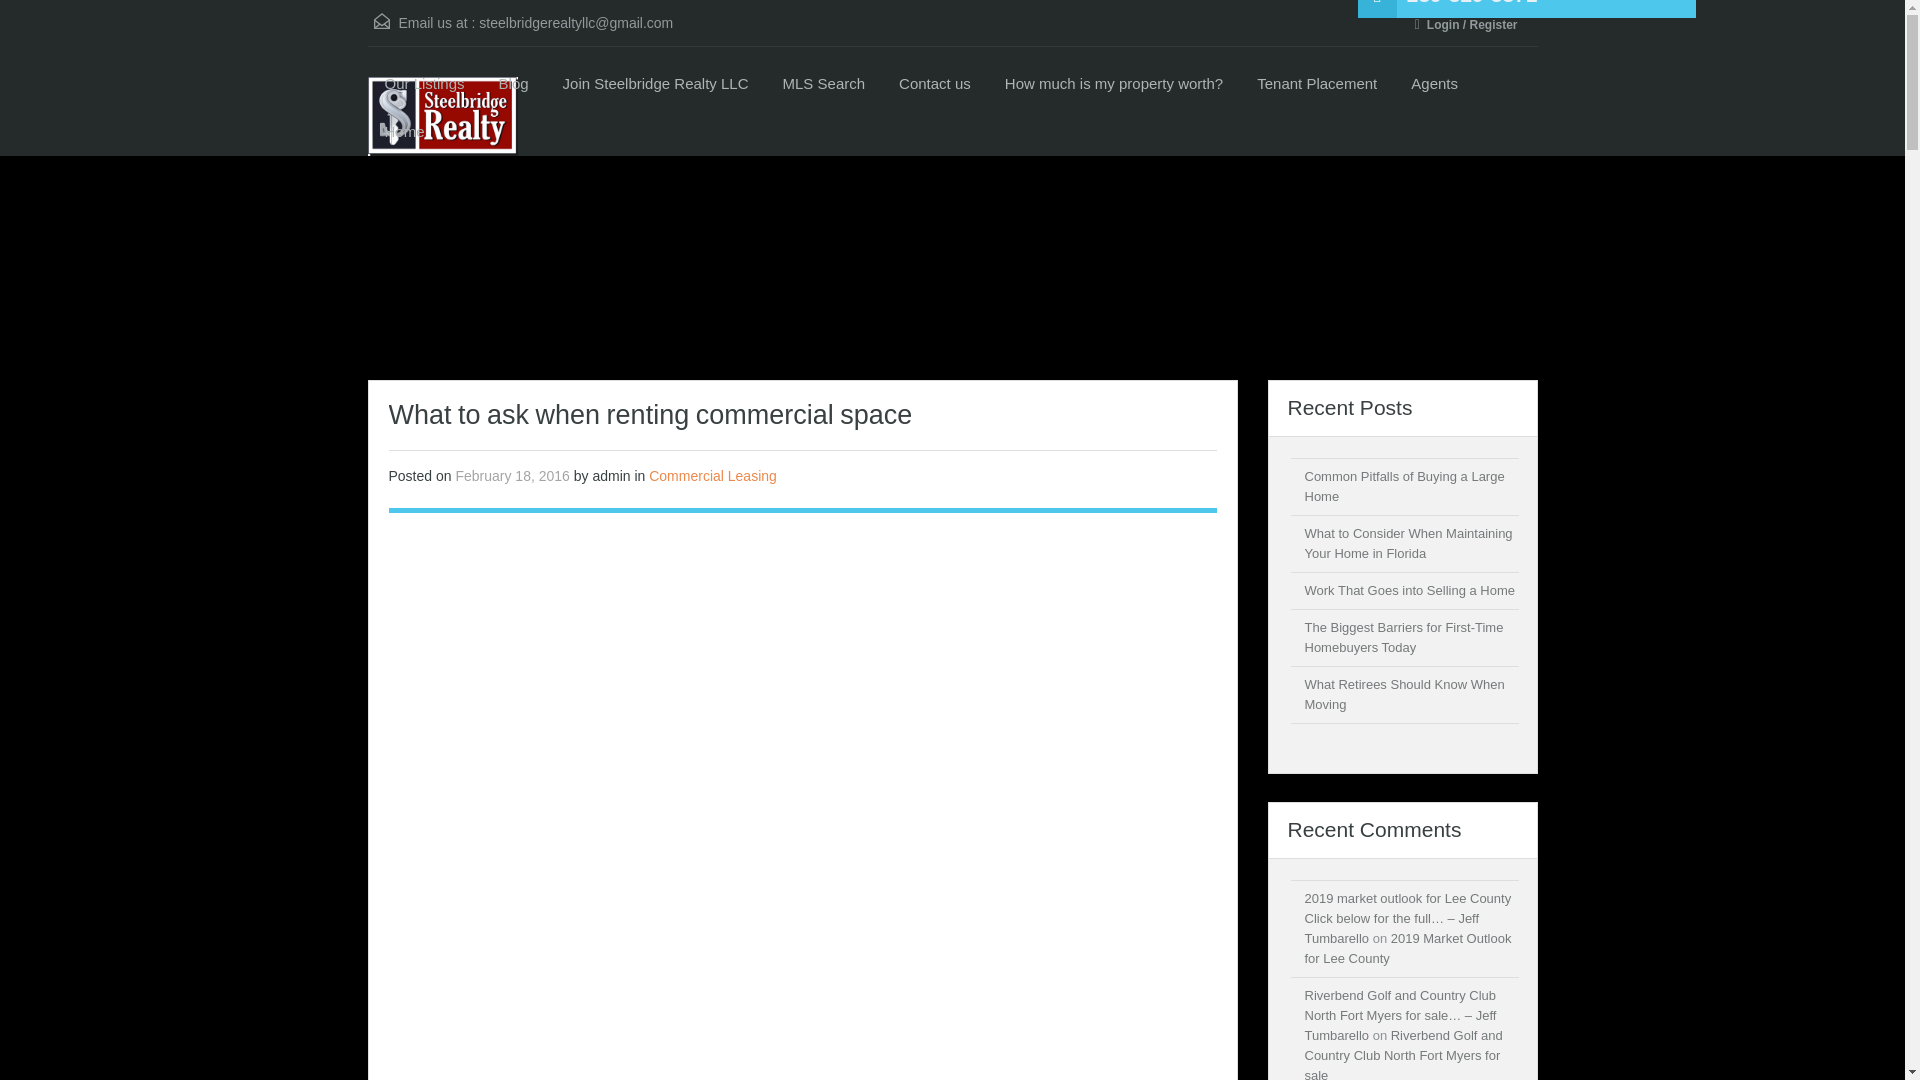 Image resolution: width=1920 pixels, height=1080 pixels. Describe the element at coordinates (443, 116) in the screenshot. I see `Steelbridge Realty LLC` at that location.